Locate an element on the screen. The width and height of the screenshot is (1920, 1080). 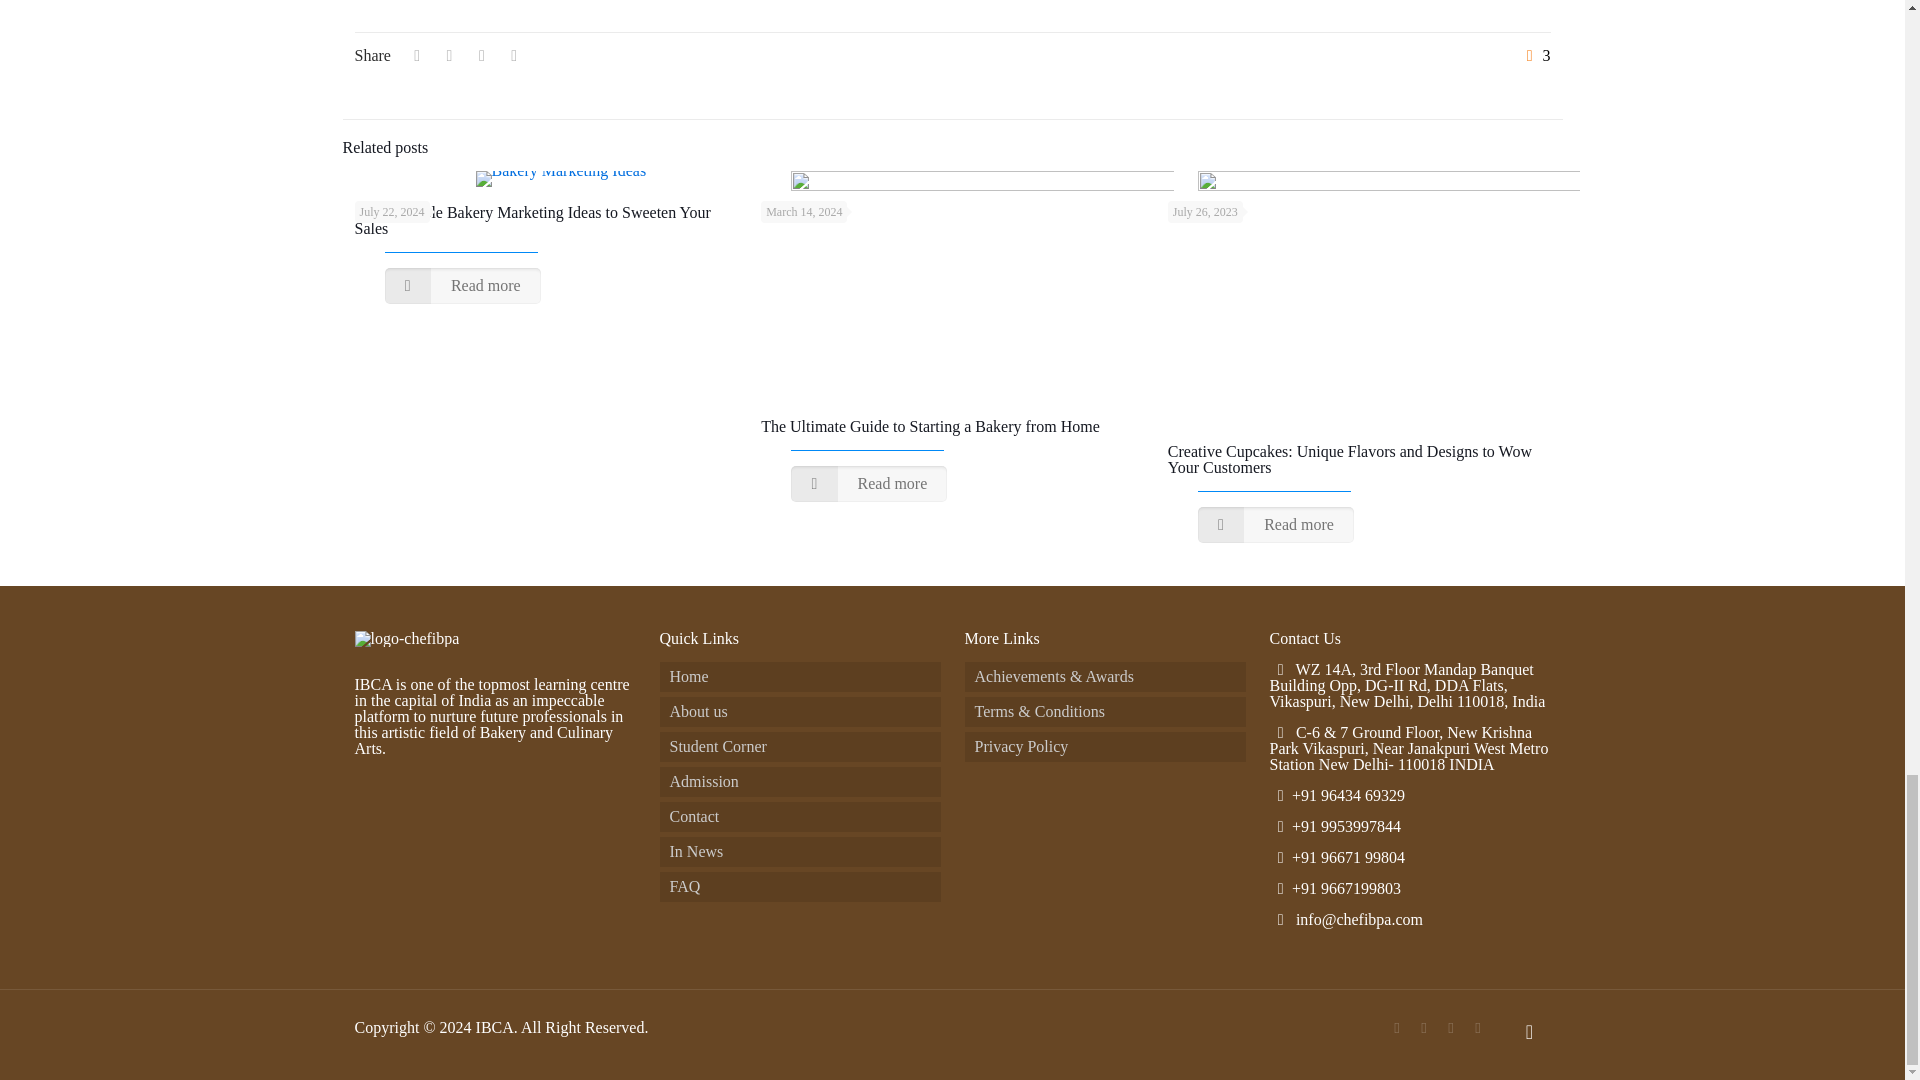
WhatsApp is located at coordinates (1396, 1027).